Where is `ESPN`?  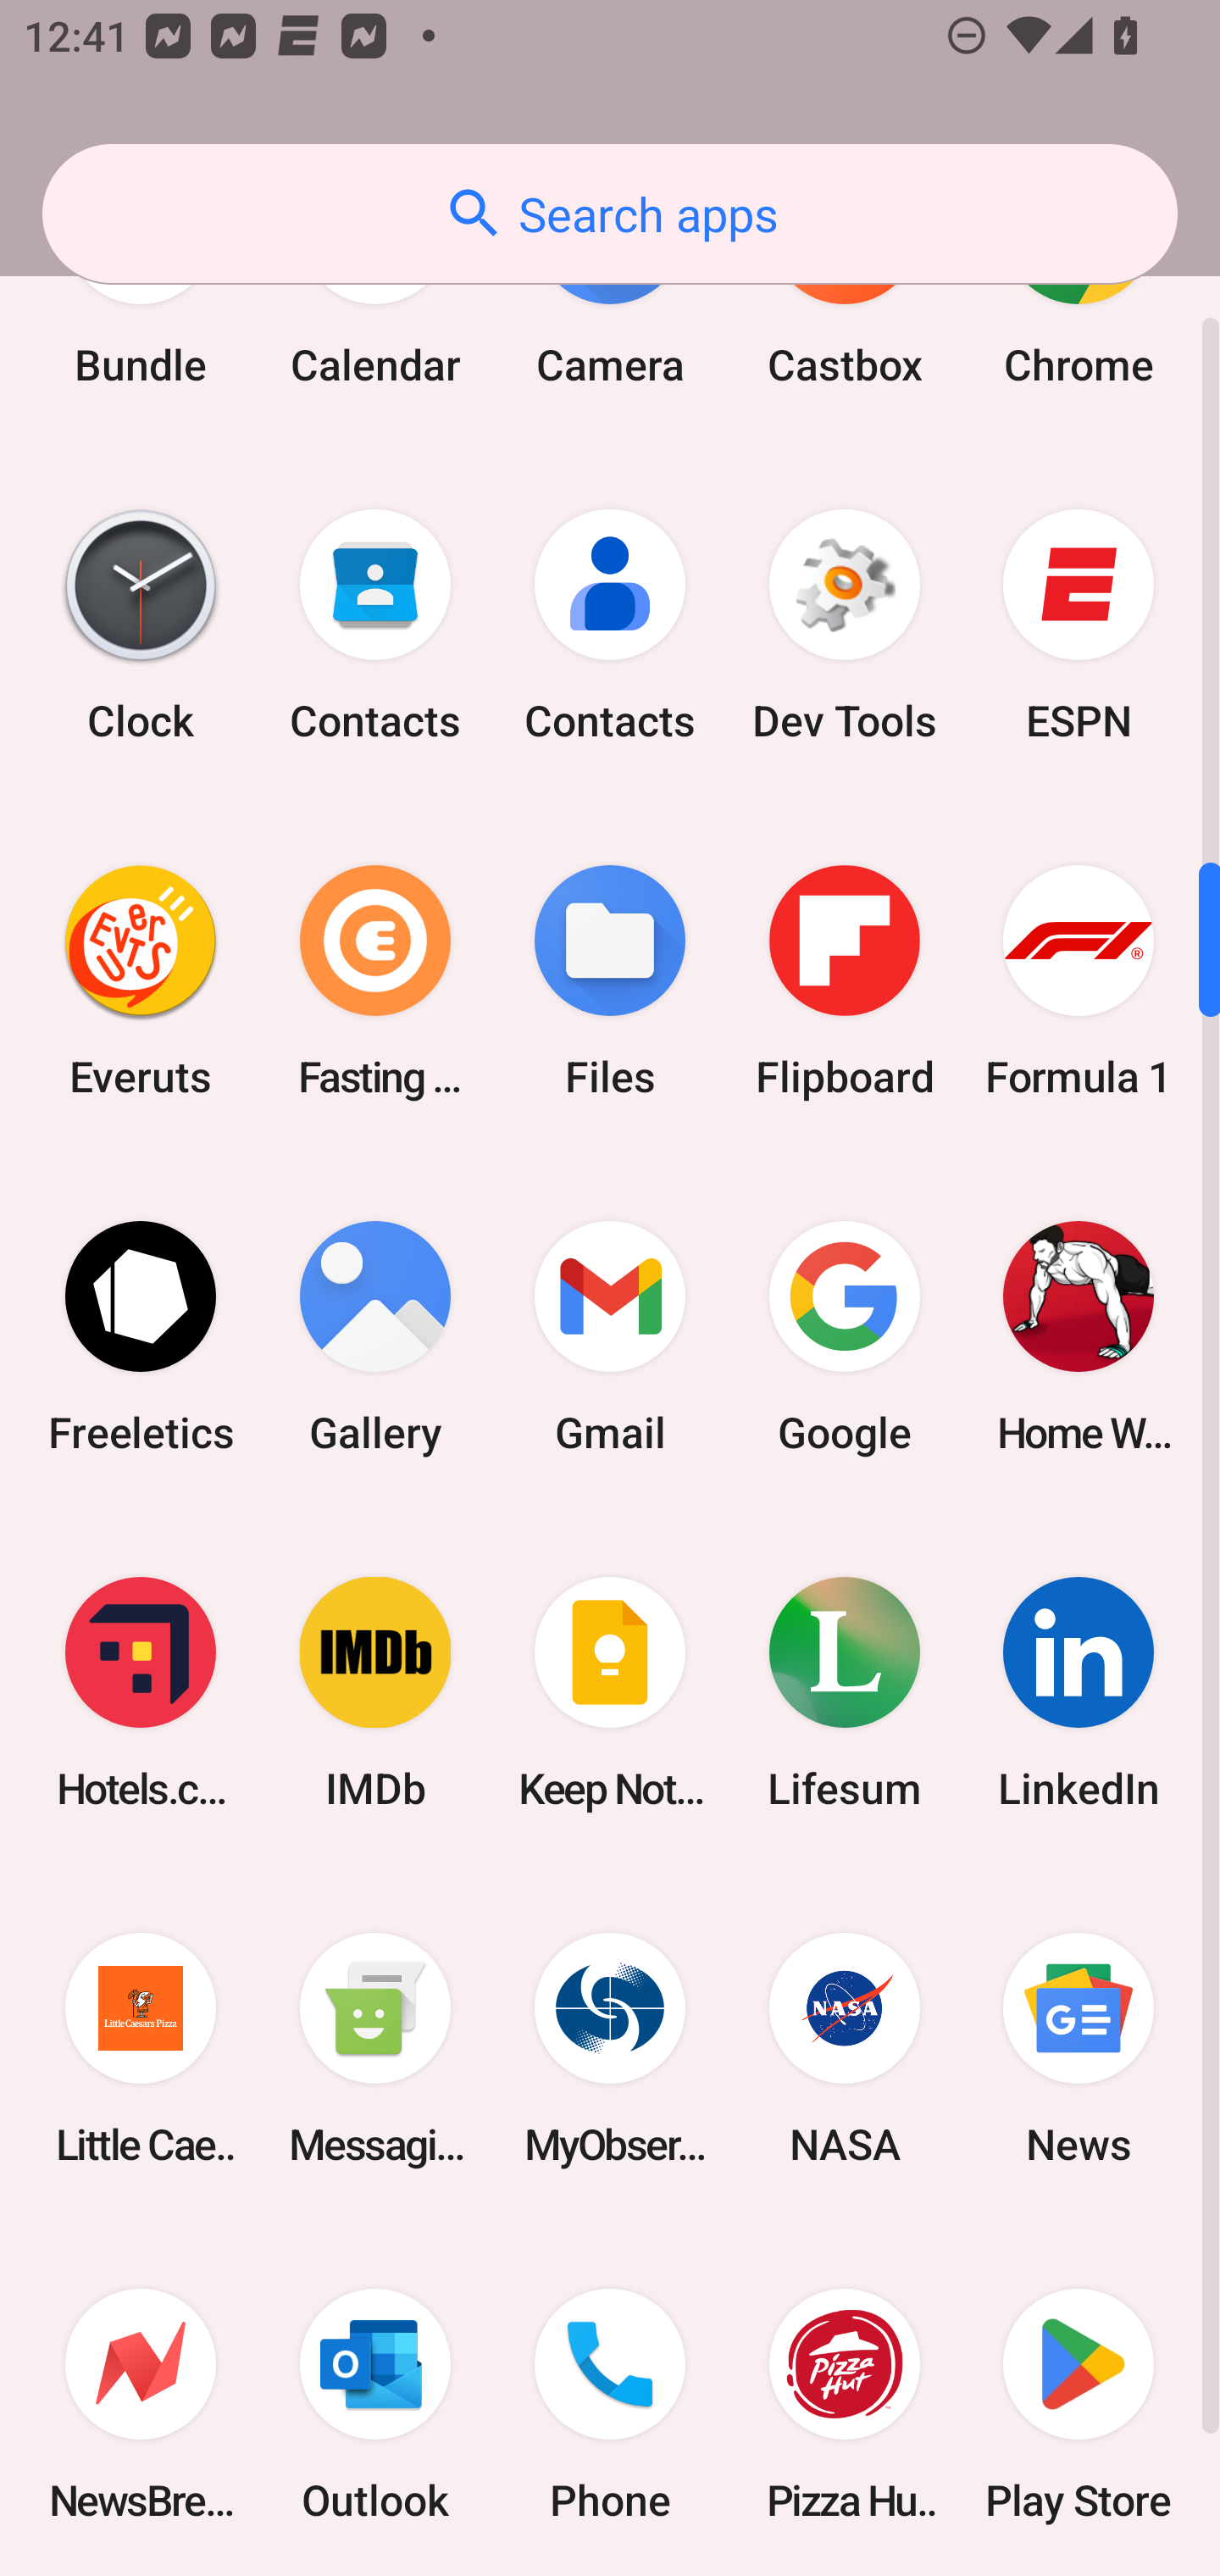 ESPN is located at coordinates (1079, 625).